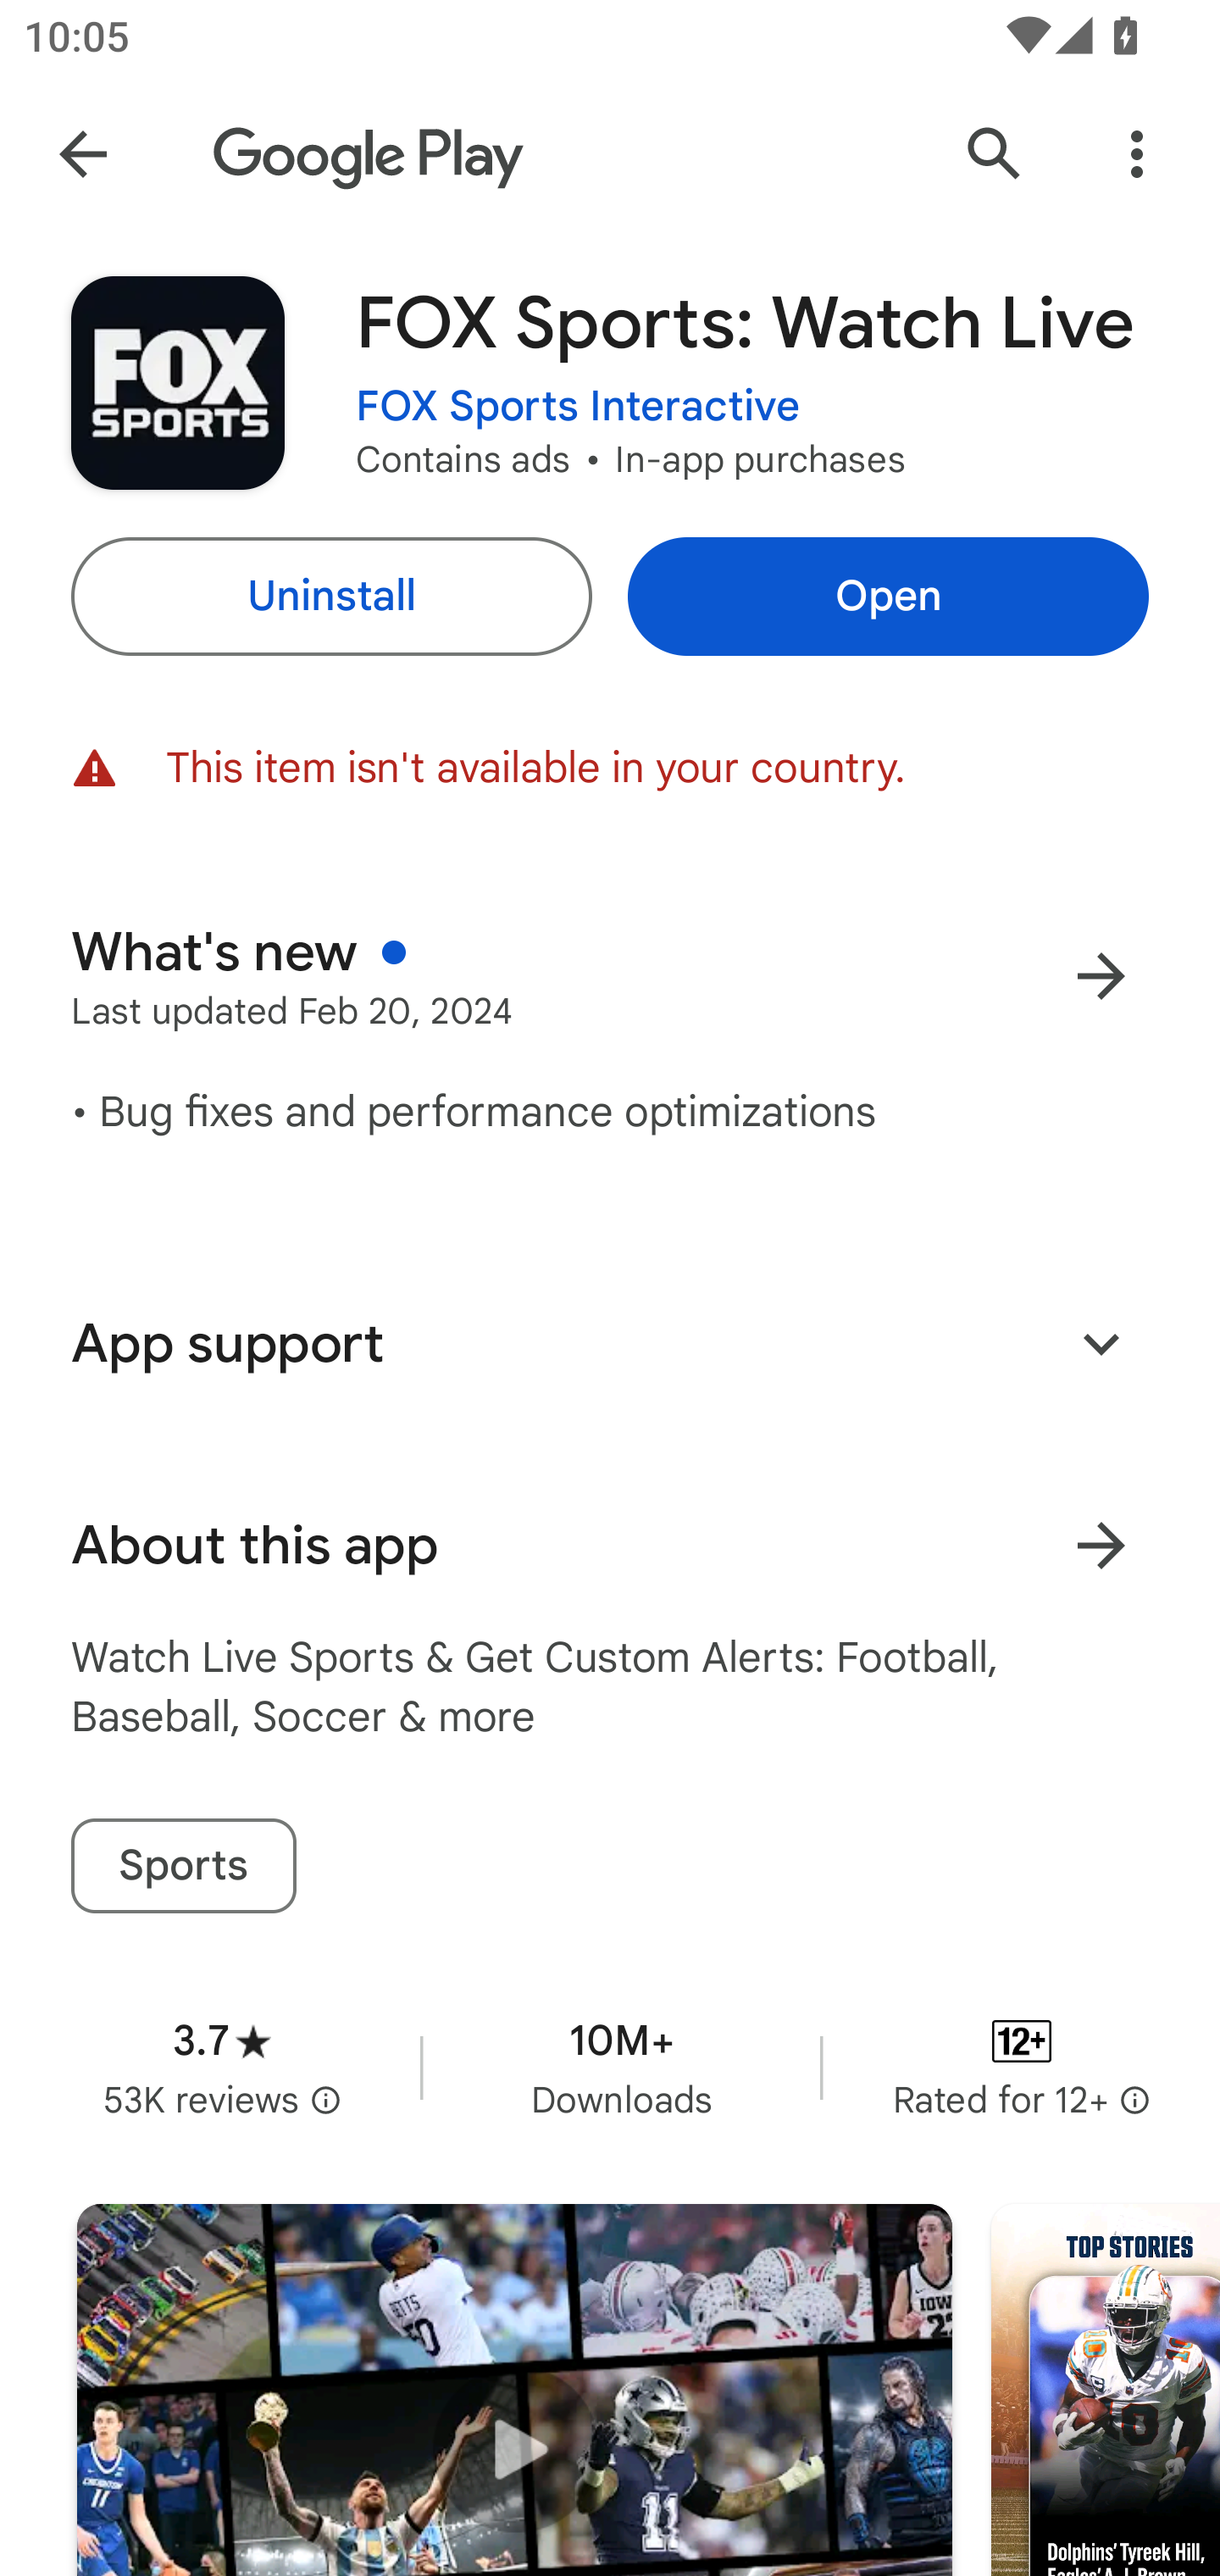  What do you see at coordinates (1101, 976) in the screenshot?
I see `More results for What's new` at bounding box center [1101, 976].